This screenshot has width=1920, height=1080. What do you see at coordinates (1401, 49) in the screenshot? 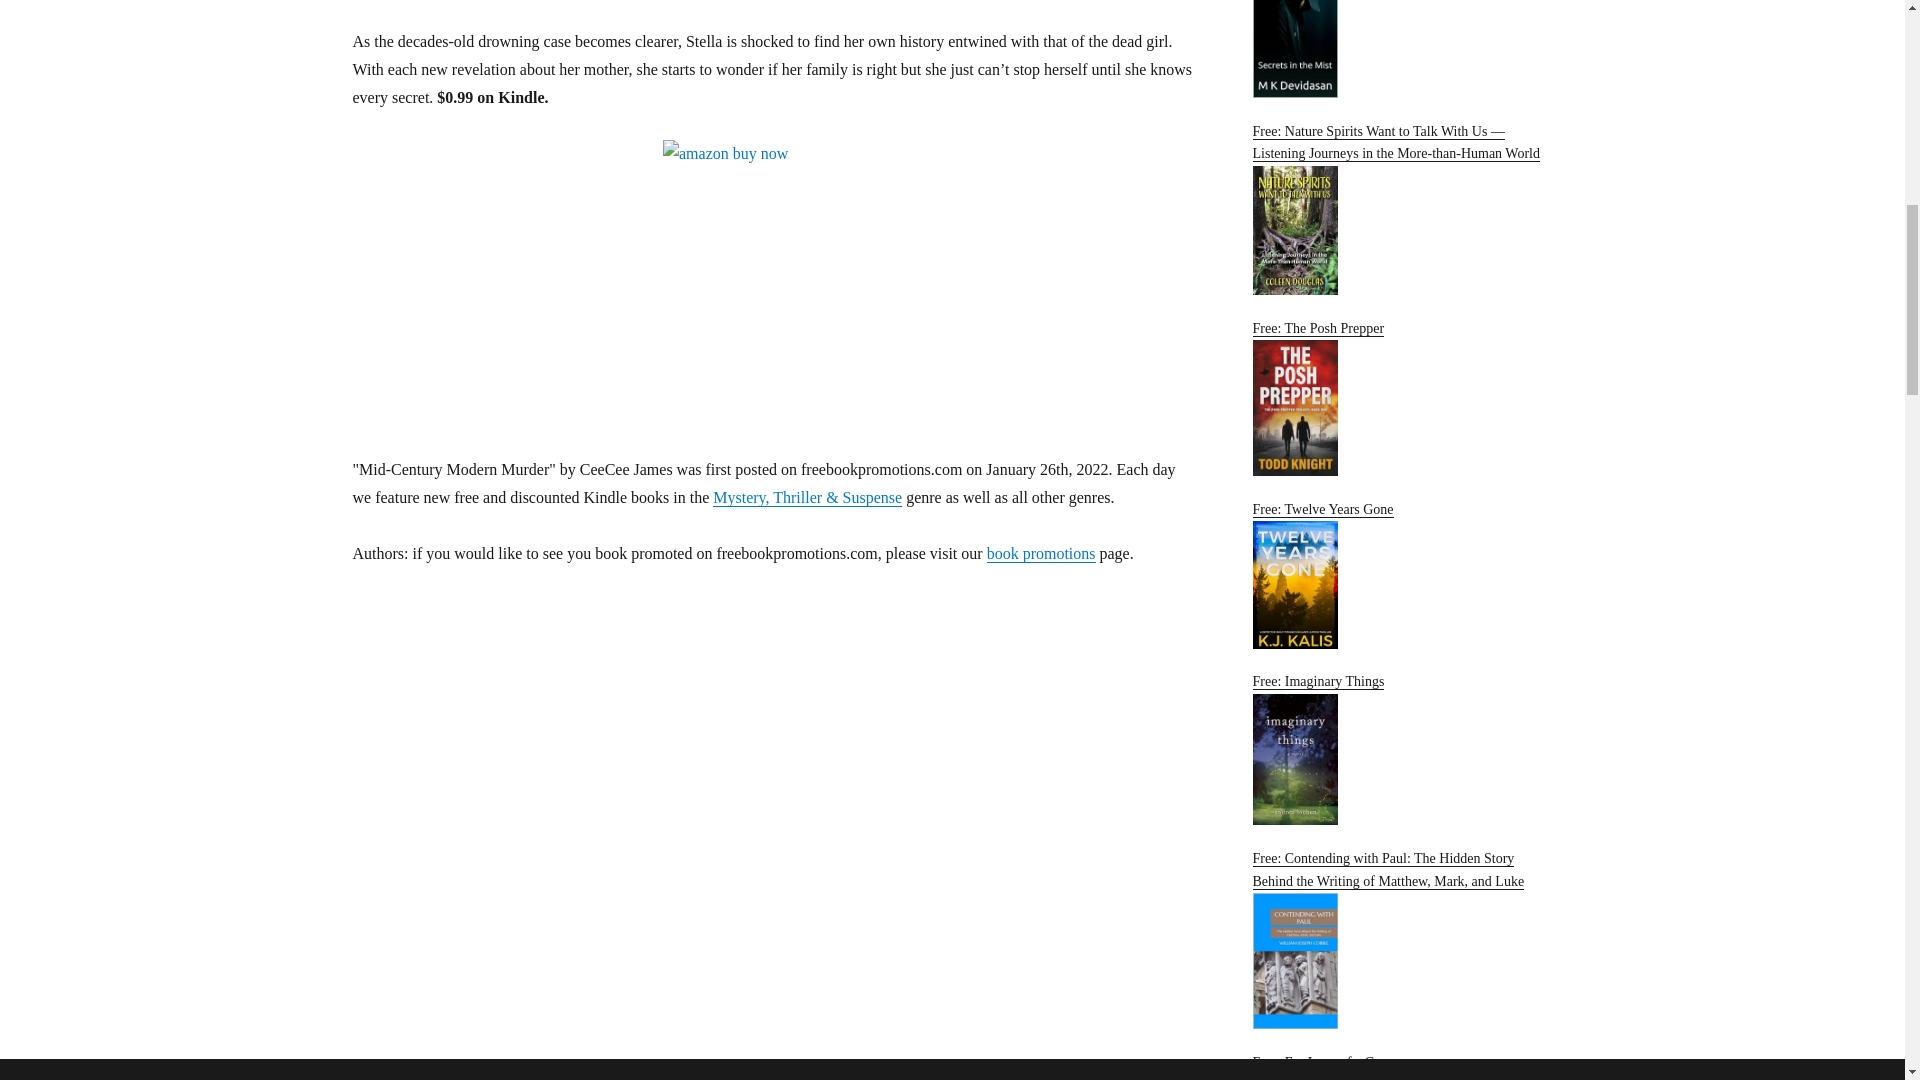
I see `Free: Shadows of Betrayal: Secrets in the Mist` at bounding box center [1401, 49].